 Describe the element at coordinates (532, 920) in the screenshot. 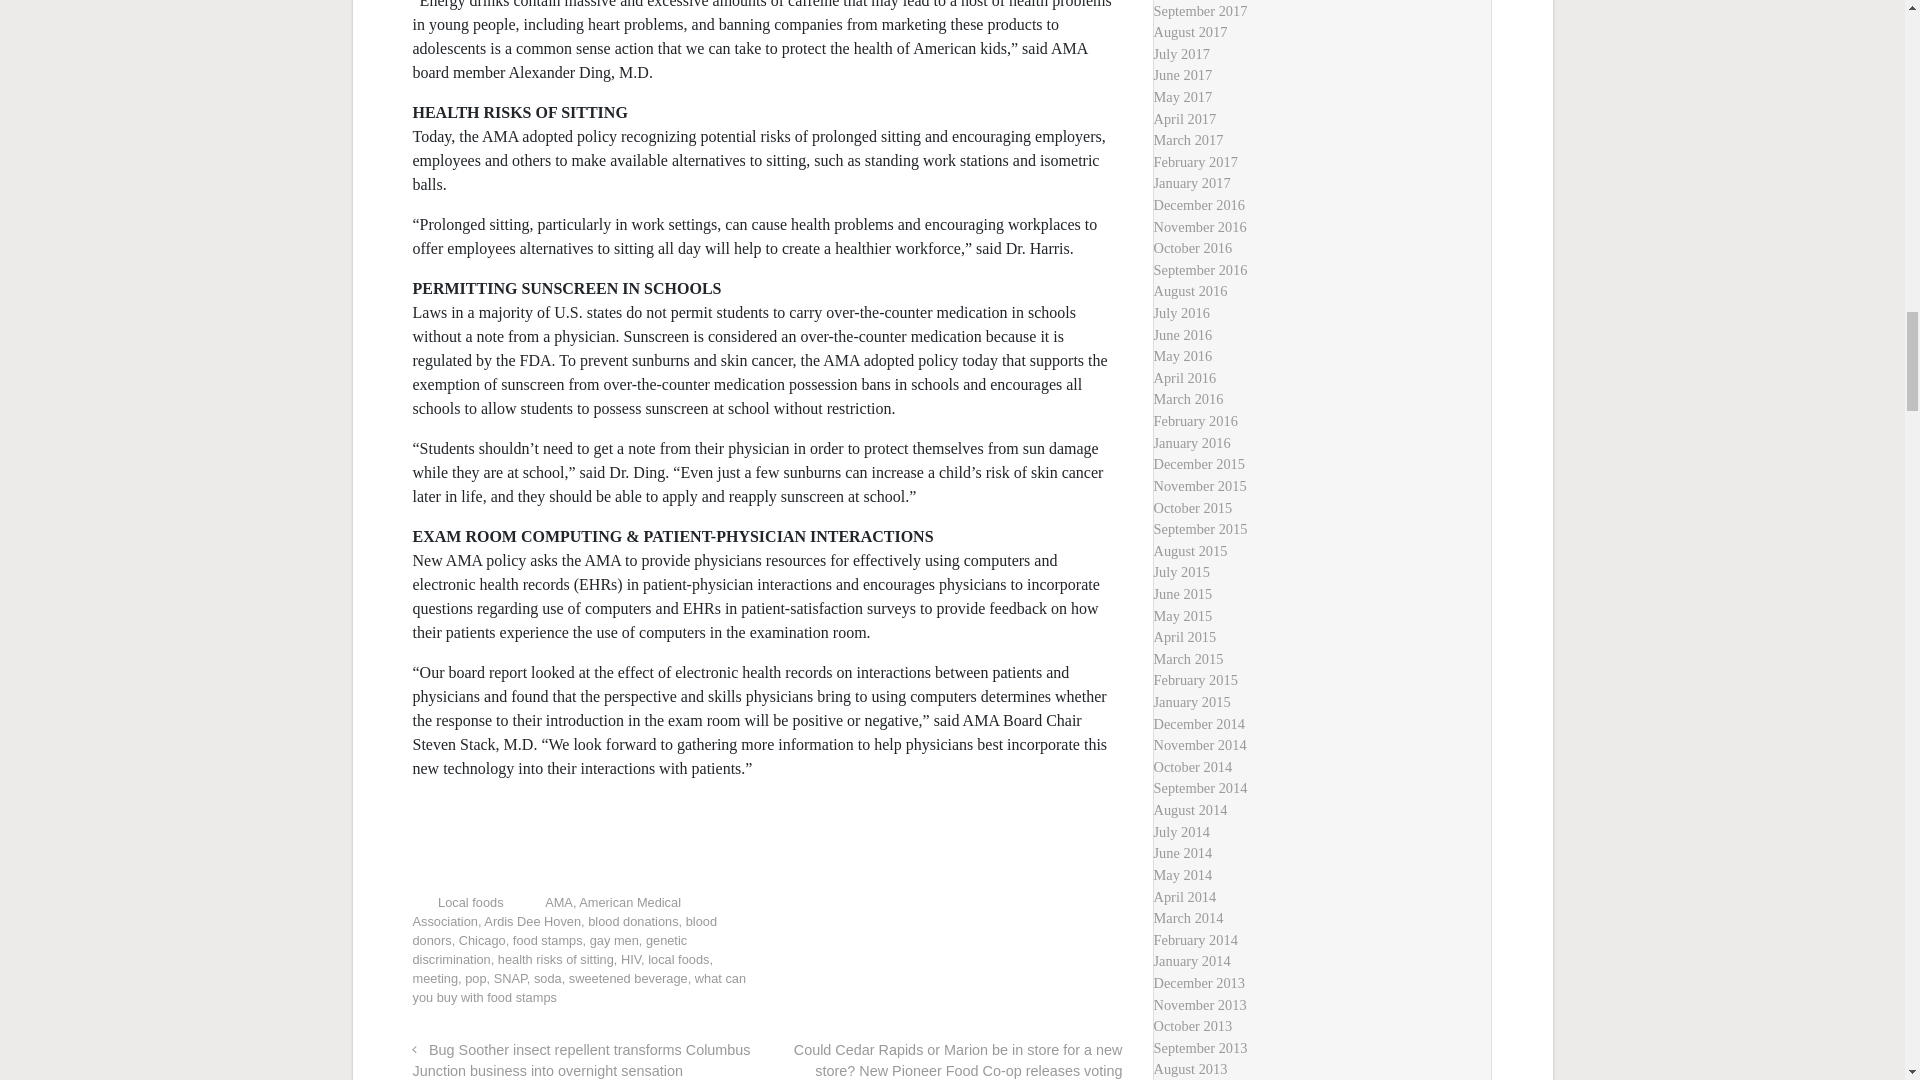

I see `Ardis Dee Hoven` at that location.